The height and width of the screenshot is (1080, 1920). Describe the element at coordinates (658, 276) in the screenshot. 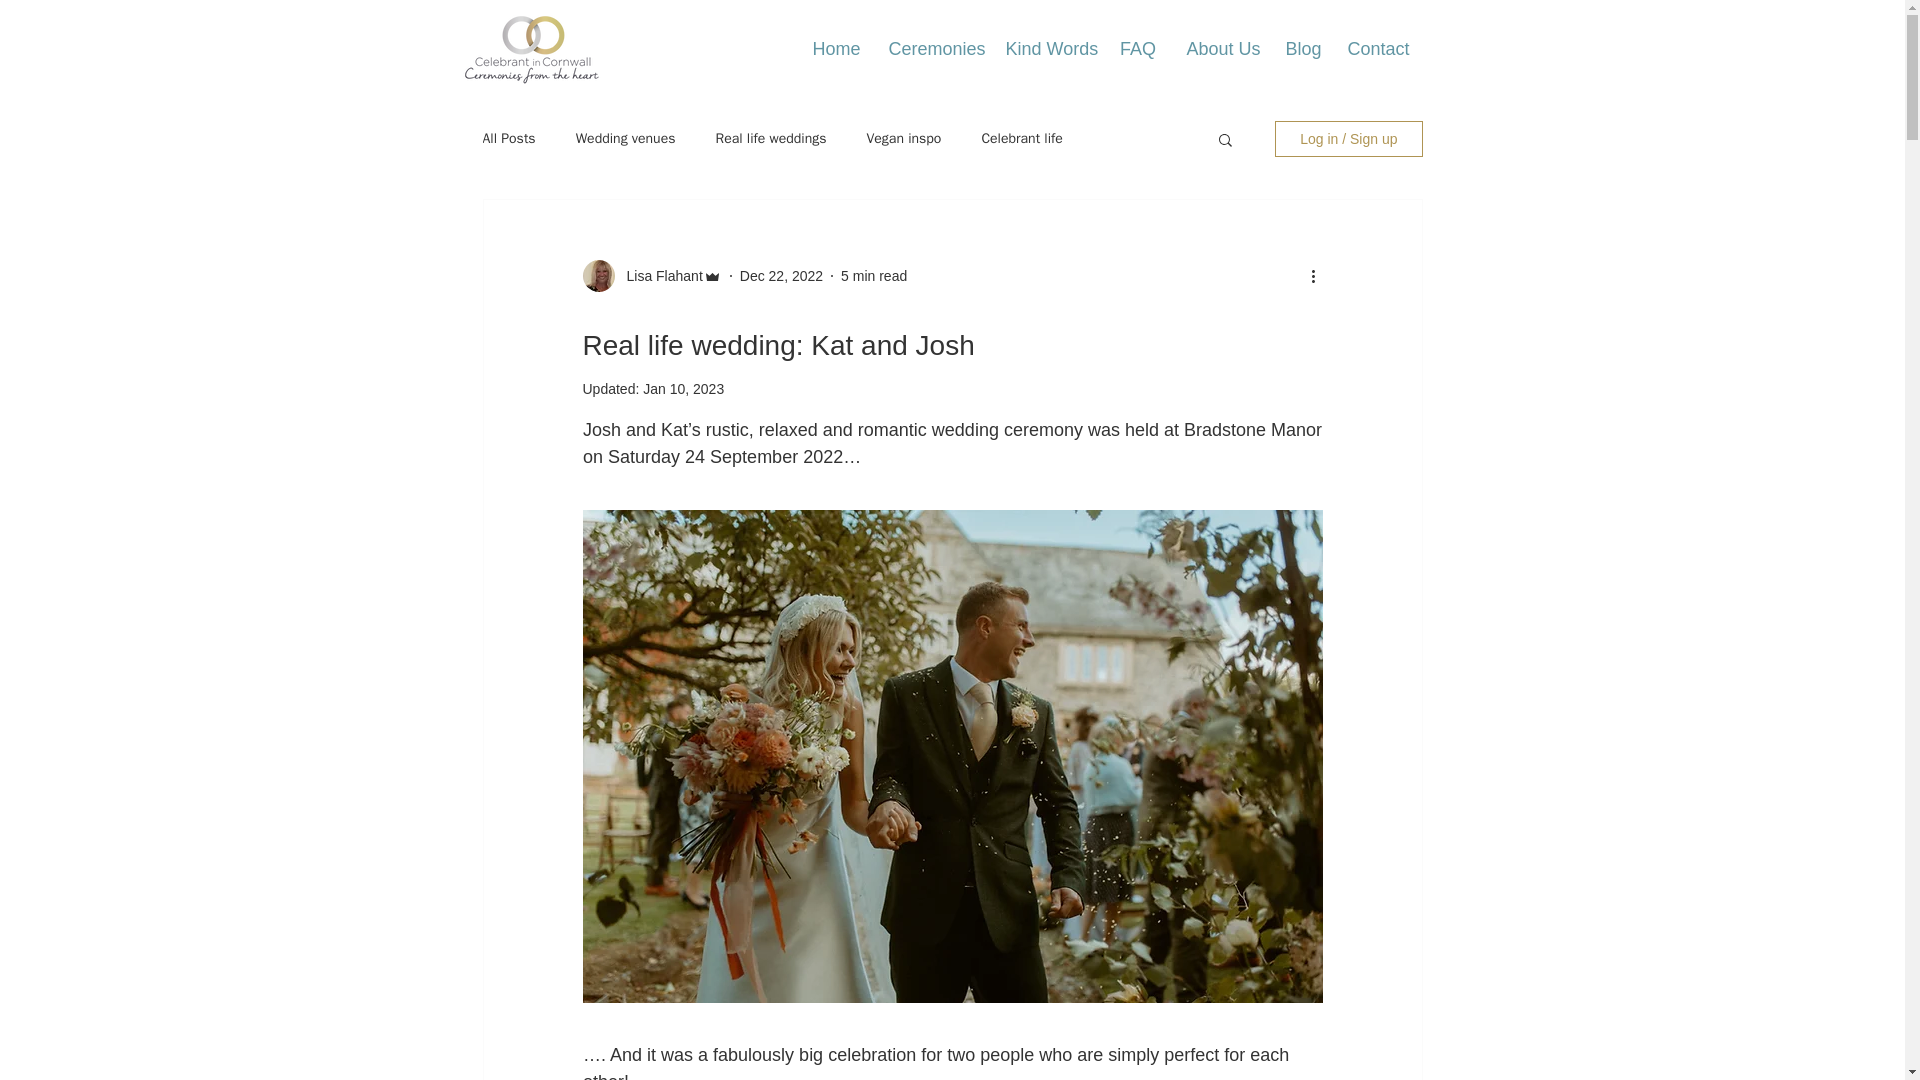

I see `Lisa Flahant` at that location.